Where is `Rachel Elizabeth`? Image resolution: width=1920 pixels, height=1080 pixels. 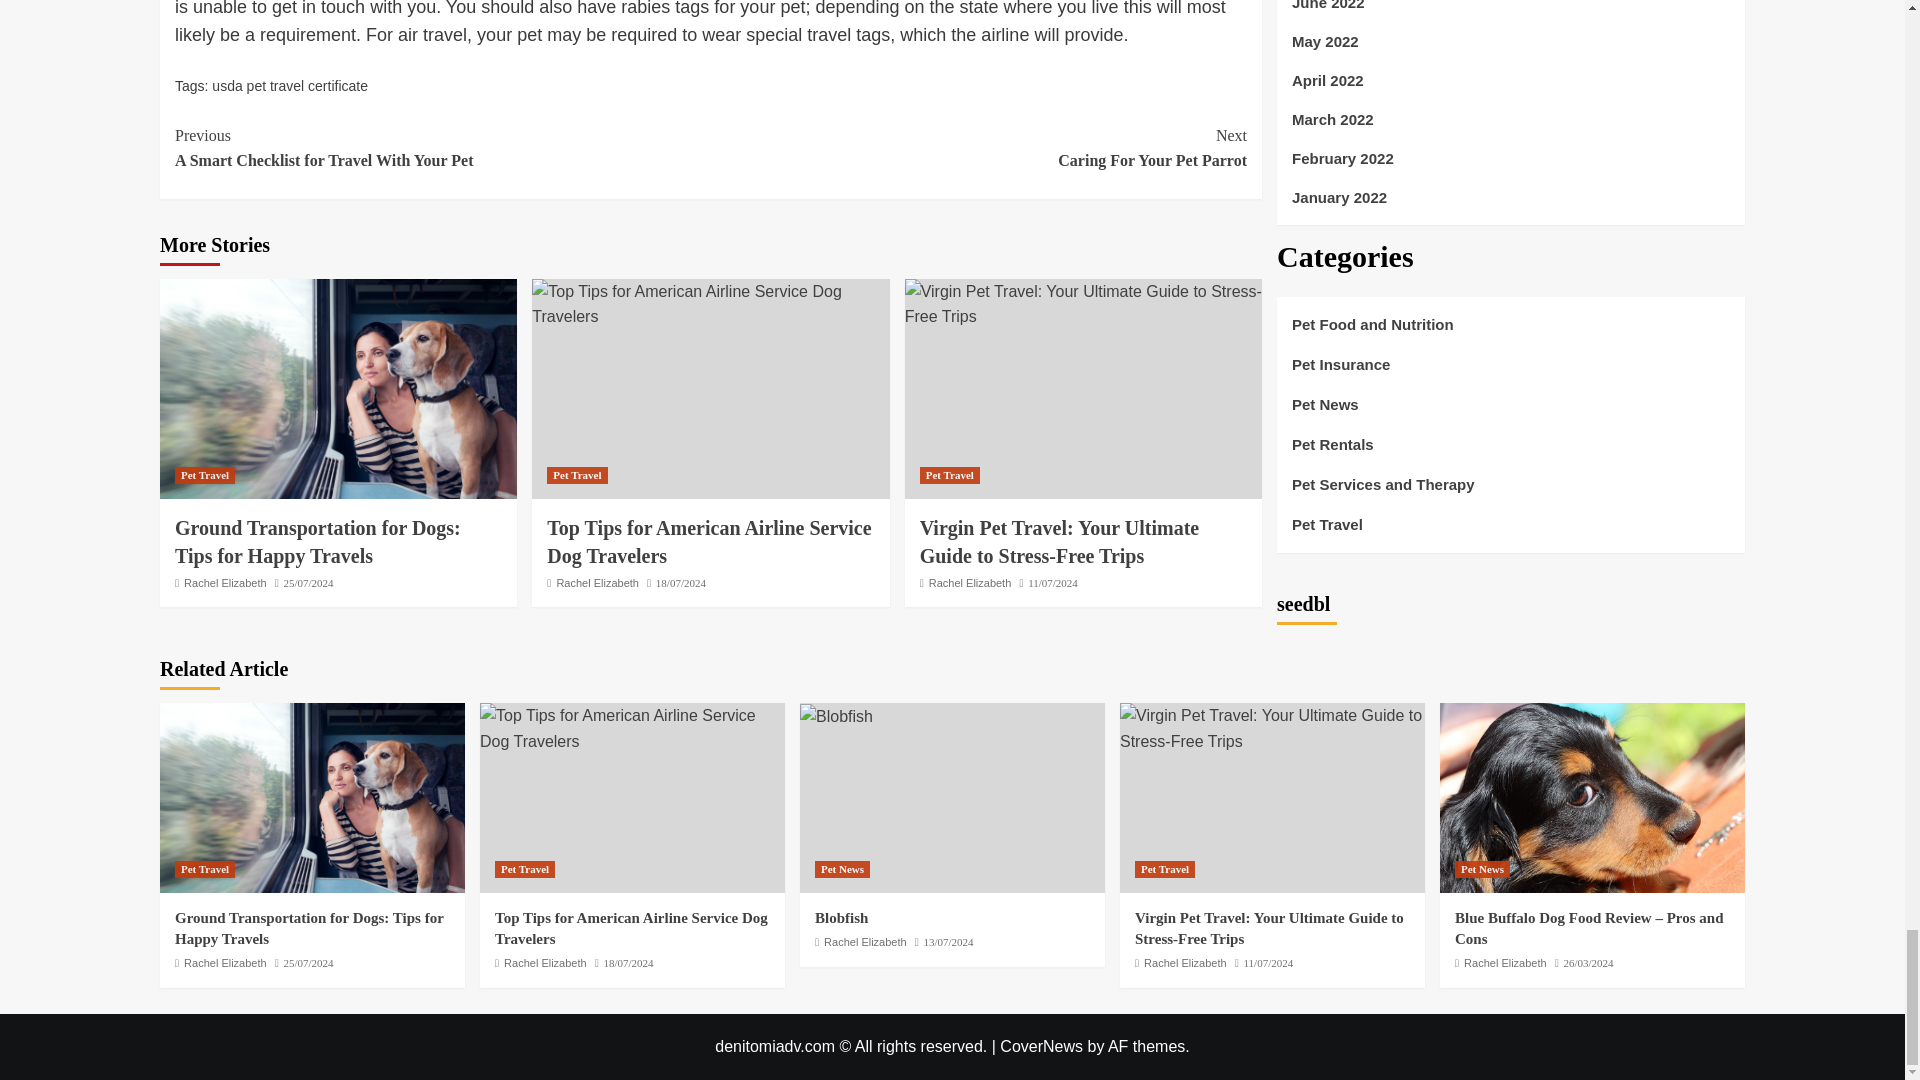
Rachel Elizabeth is located at coordinates (970, 582).